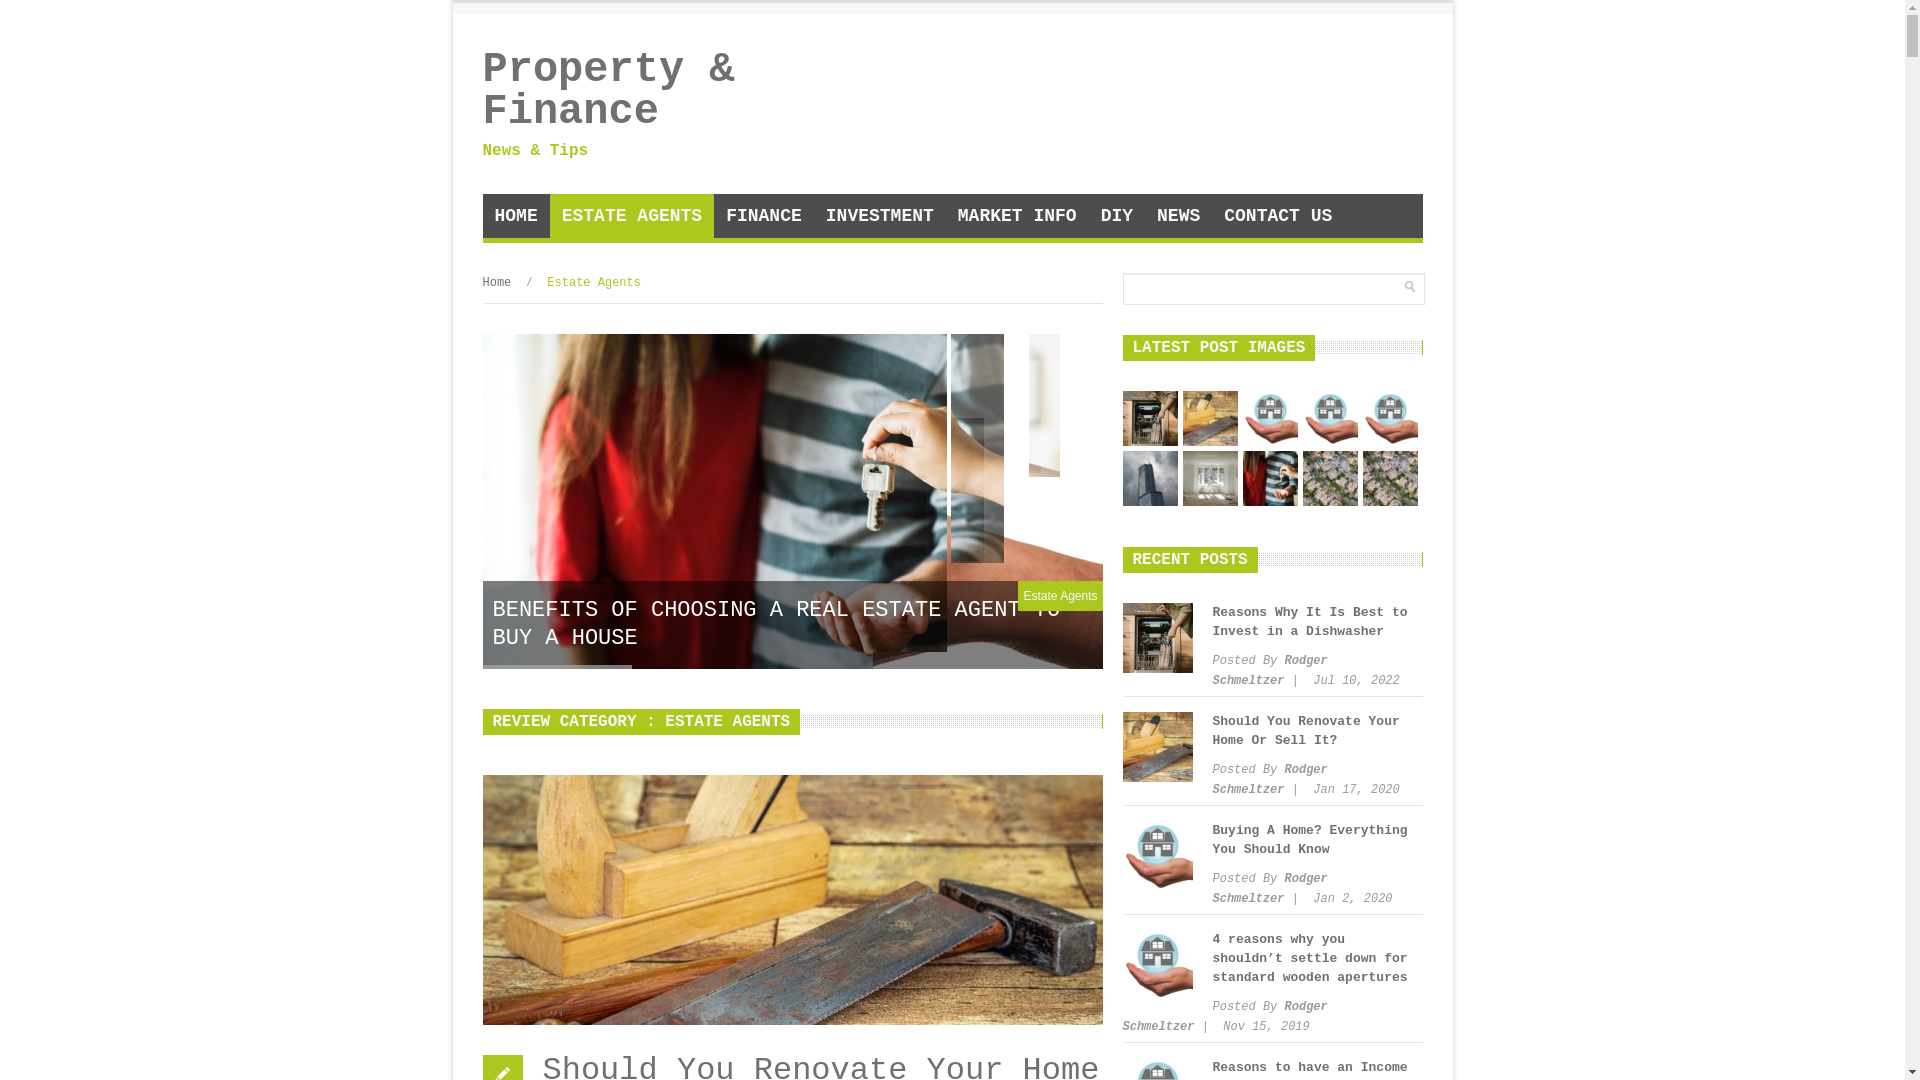 Image resolution: width=1920 pixels, height=1080 pixels. Describe the element at coordinates (764, 216) in the screenshot. I see `FINANCE` at that location.